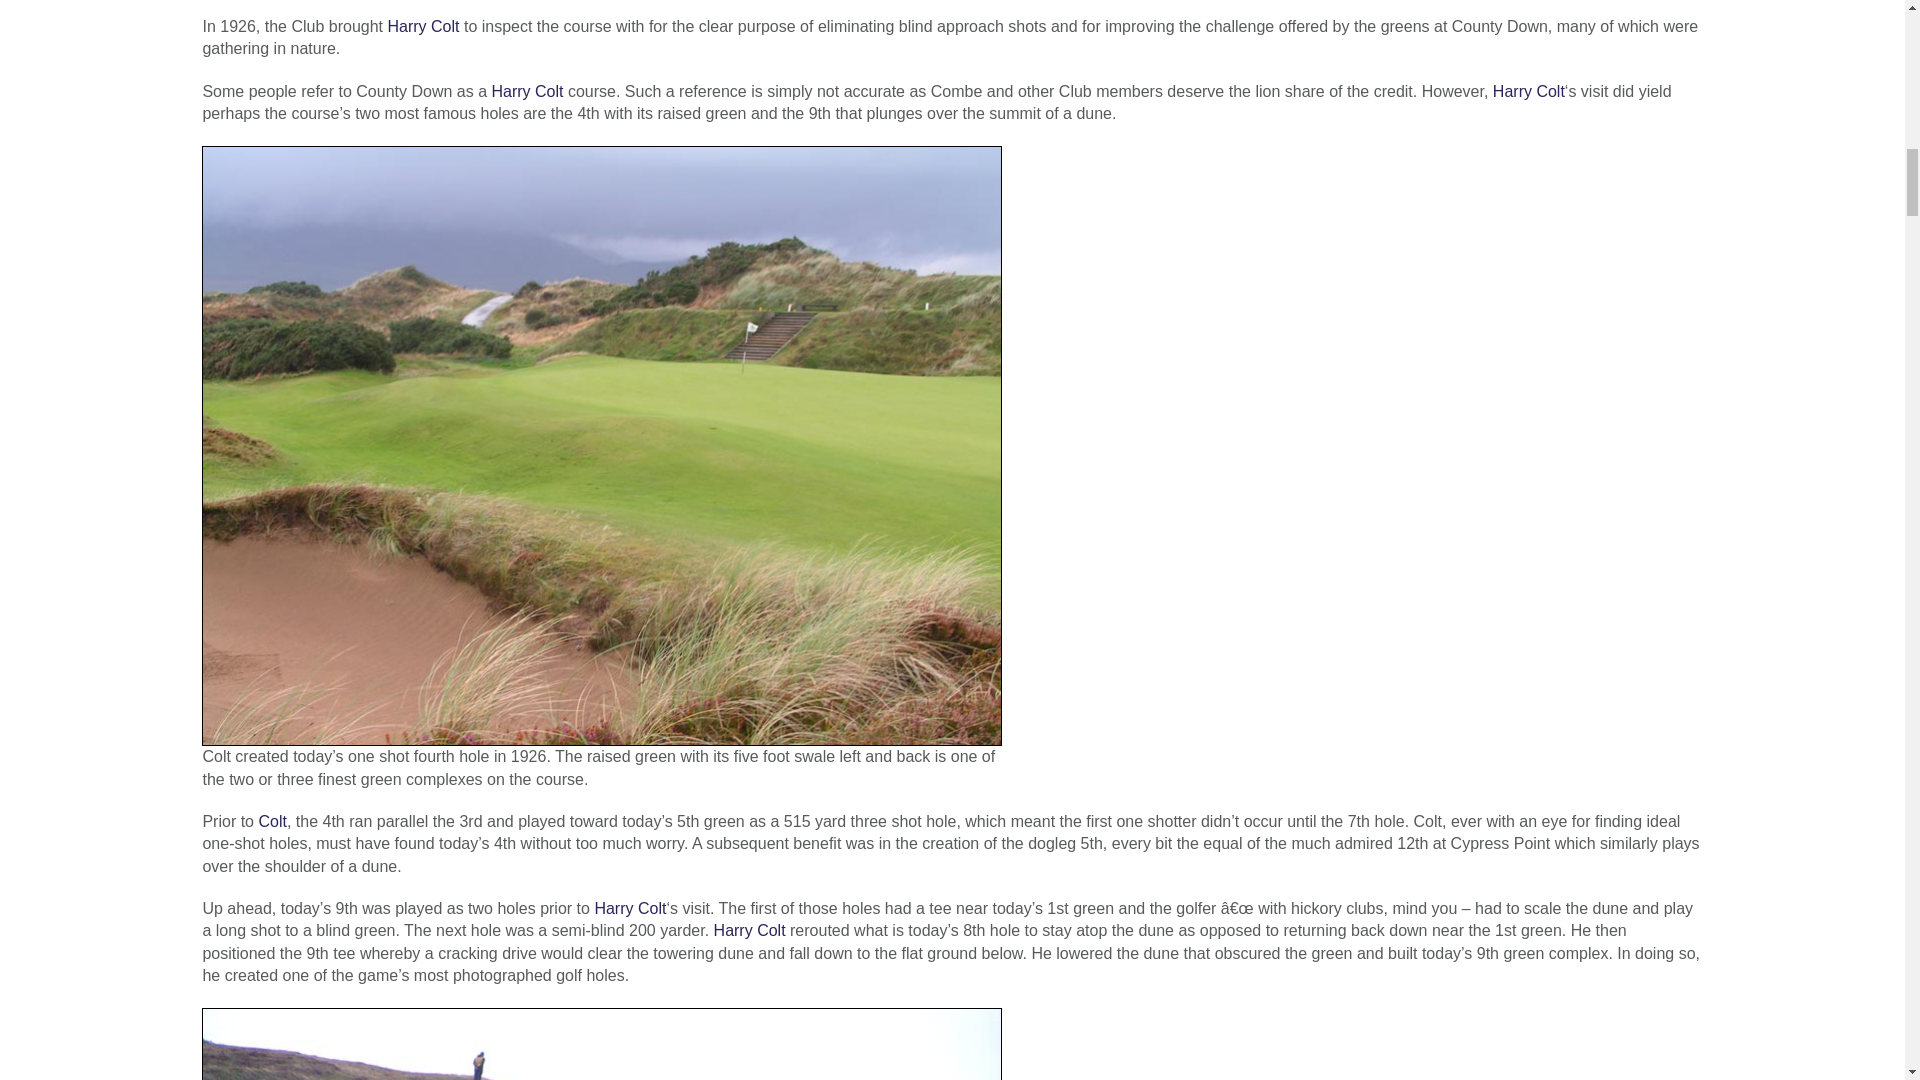 The width and height of the screenshot is (1920, 1080). What do you see at coordinates (1528, 92) in the screenshot?
I see `Harry Colt` at bounding box center [1528, 92].